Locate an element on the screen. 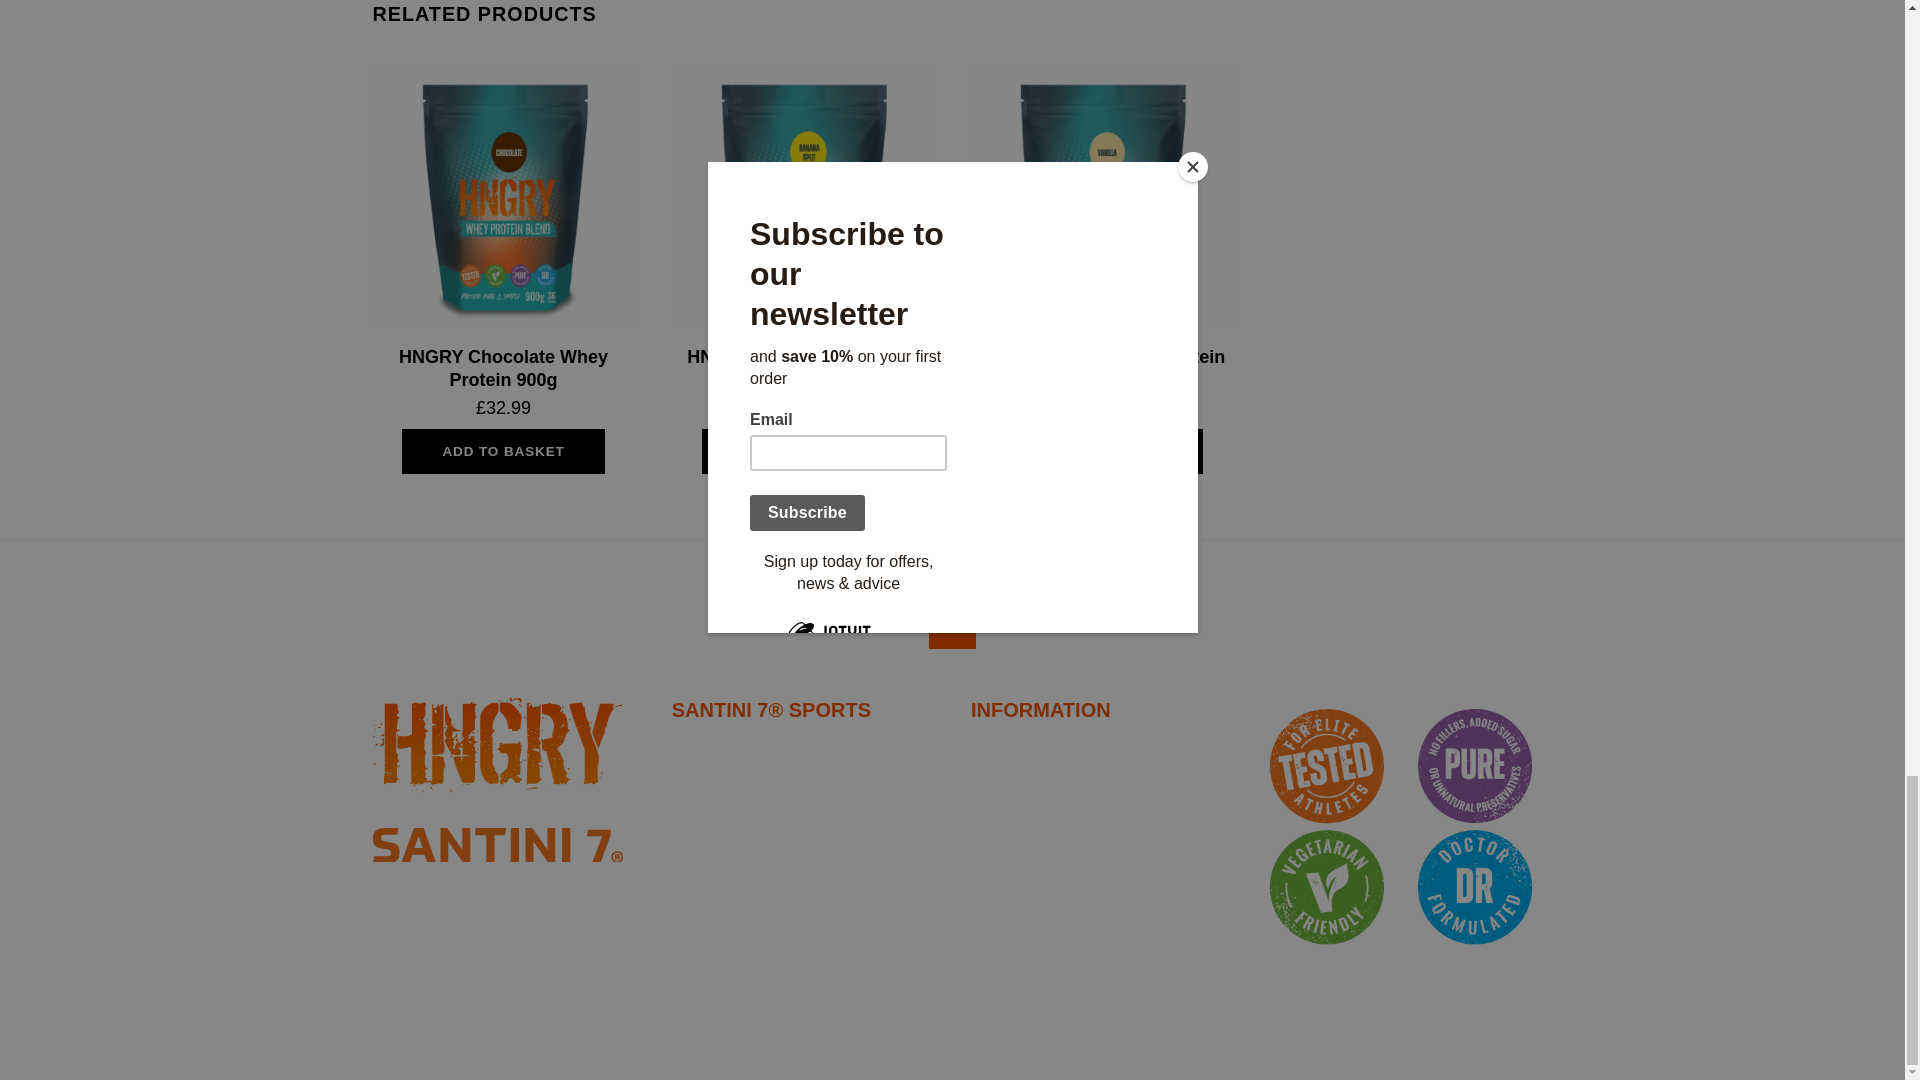 The width and height of the screenshot is (1920, 1080). hngry vanilla whey protein front 900g is located at coordinates (1102, 196).